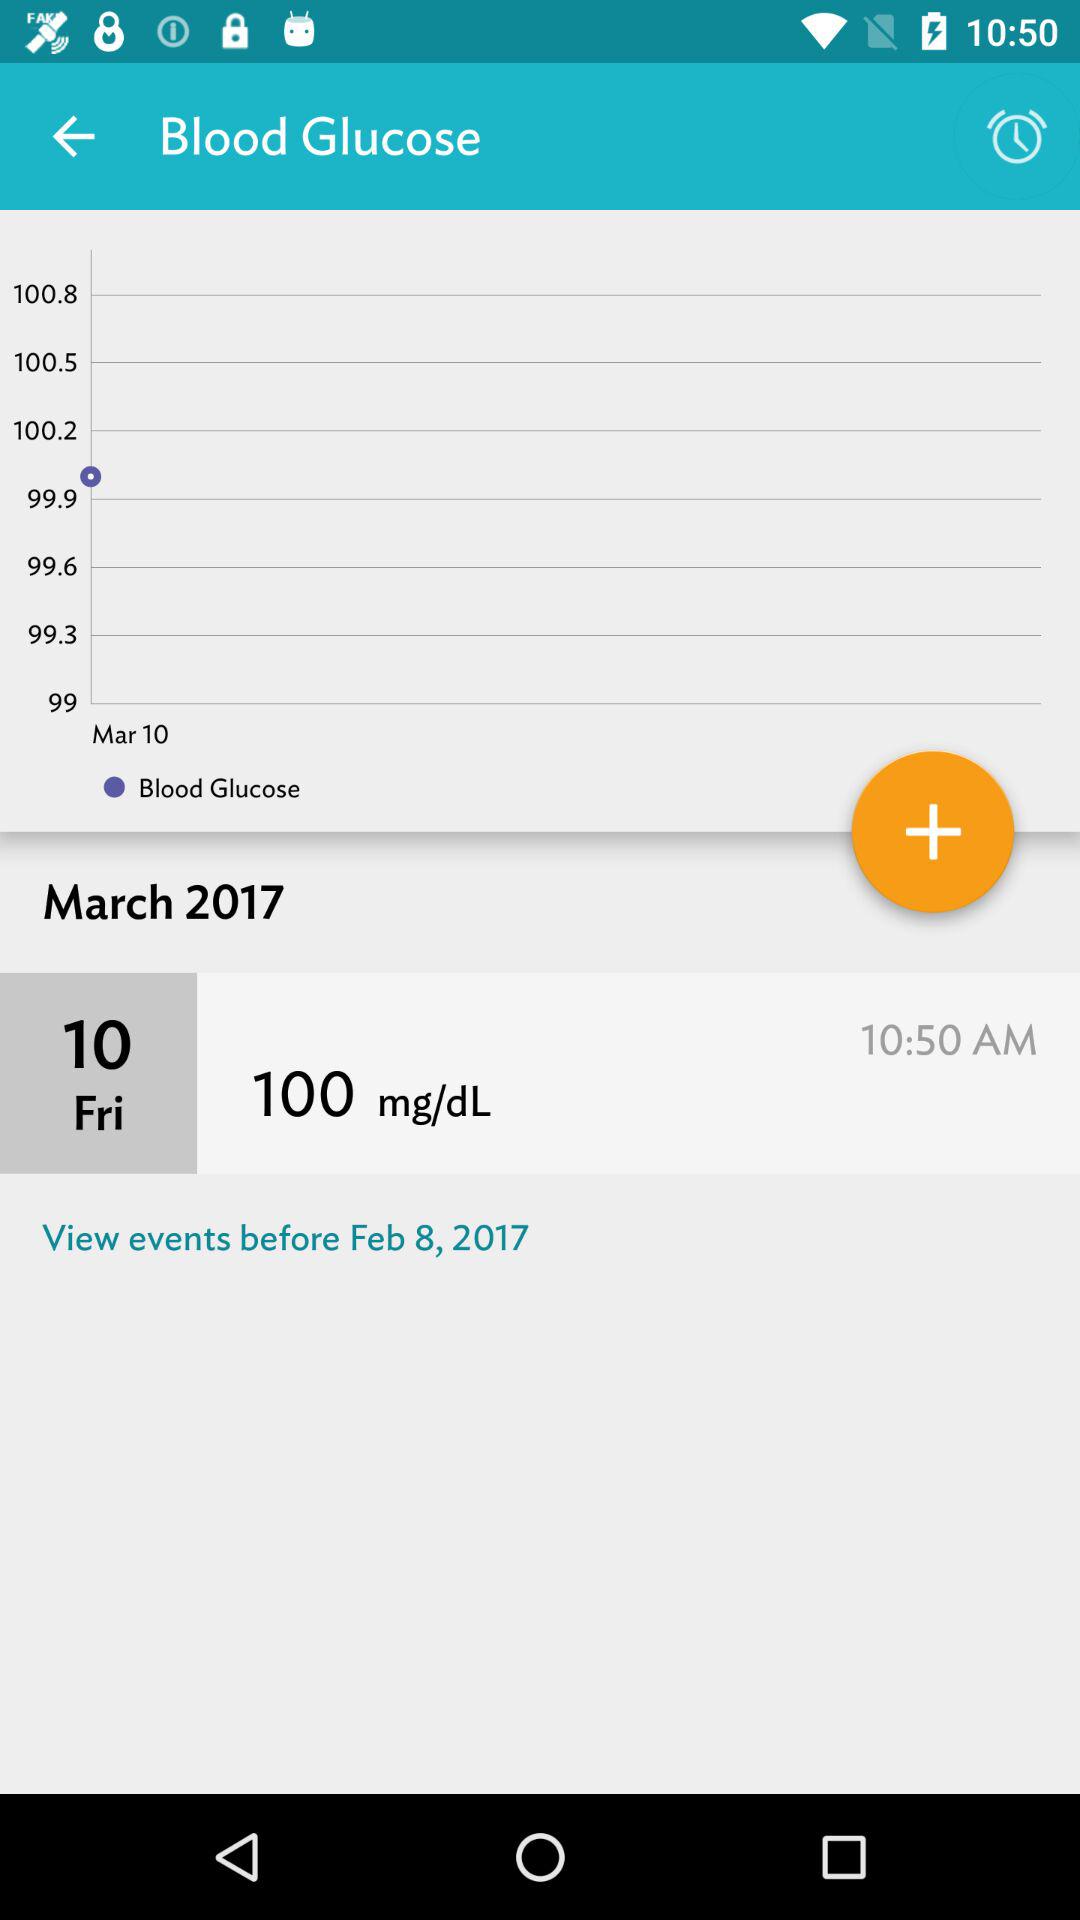 The width and height of the screenshot is (1080, 1920). I want to click on open the item to the left of blood glucose app, so click(73, 136).